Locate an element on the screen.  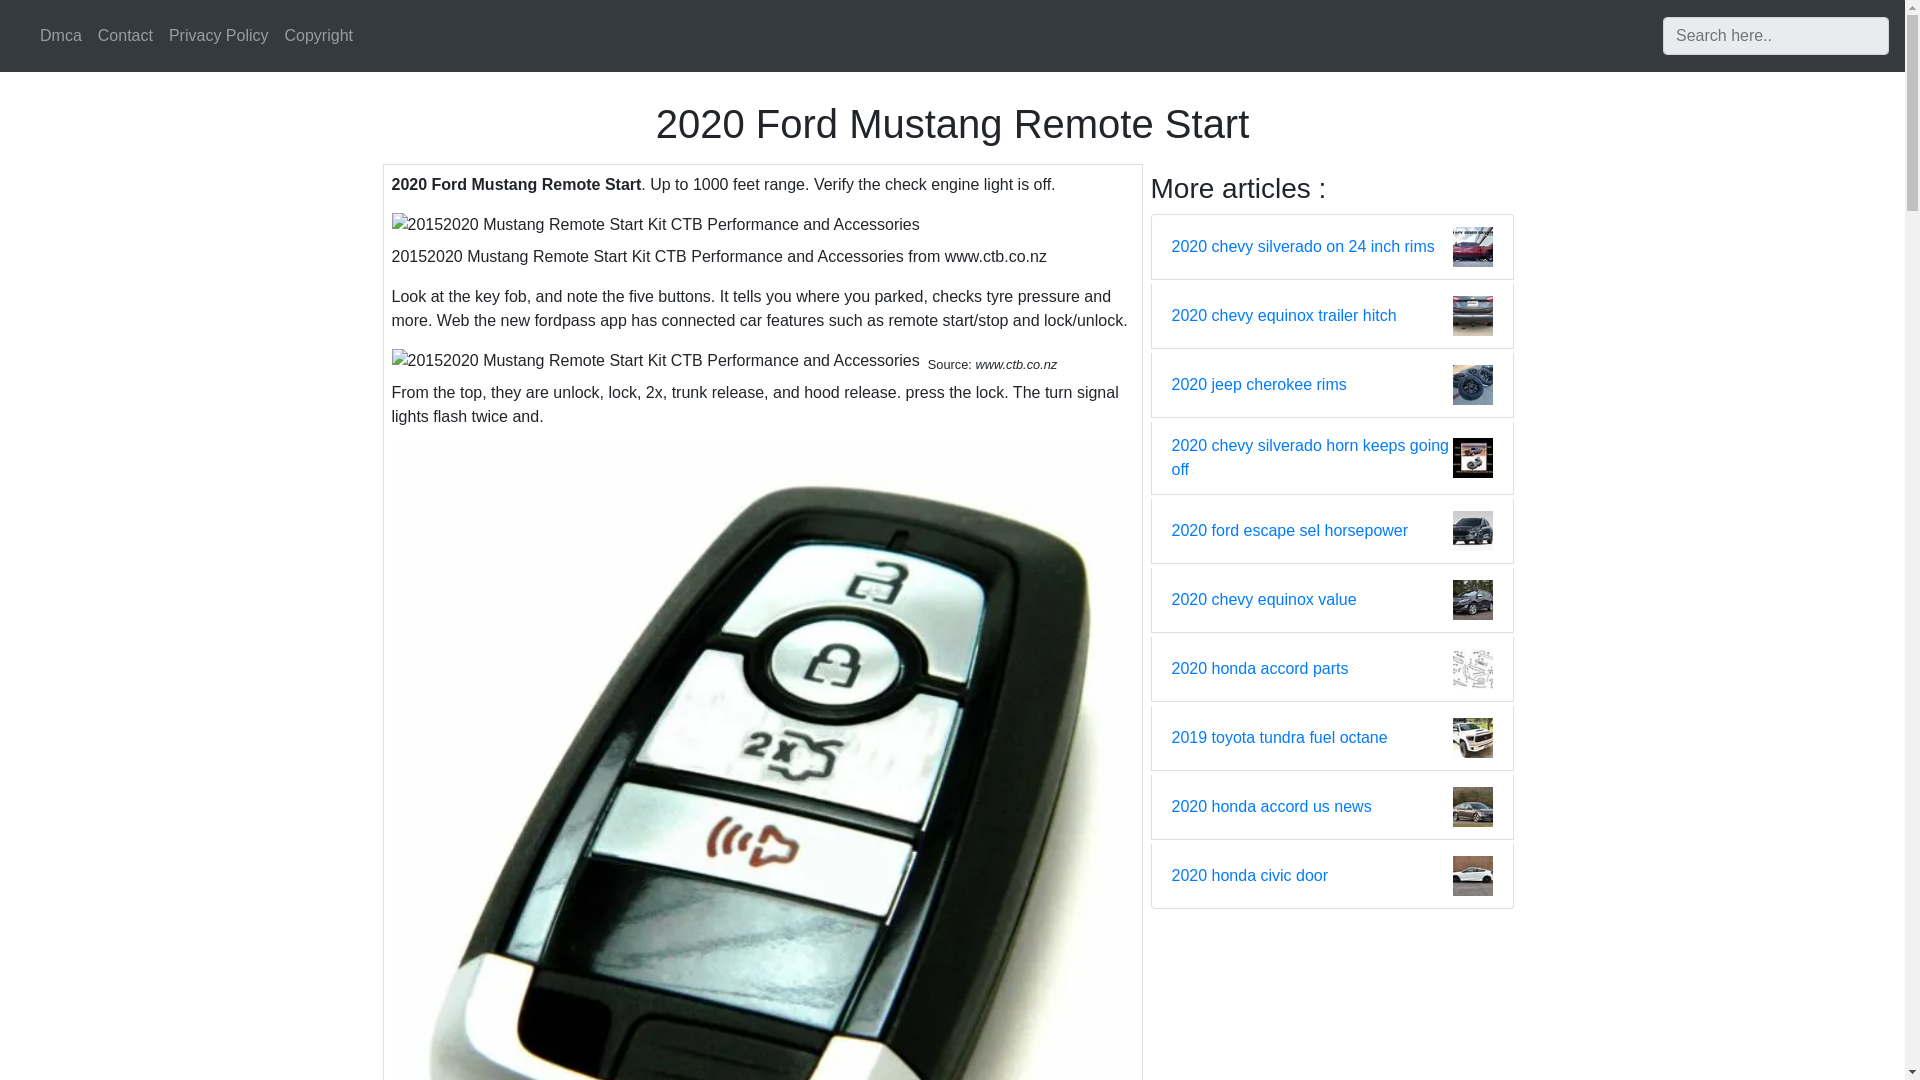
Privacy Policy is located at coordinates (218, 36).